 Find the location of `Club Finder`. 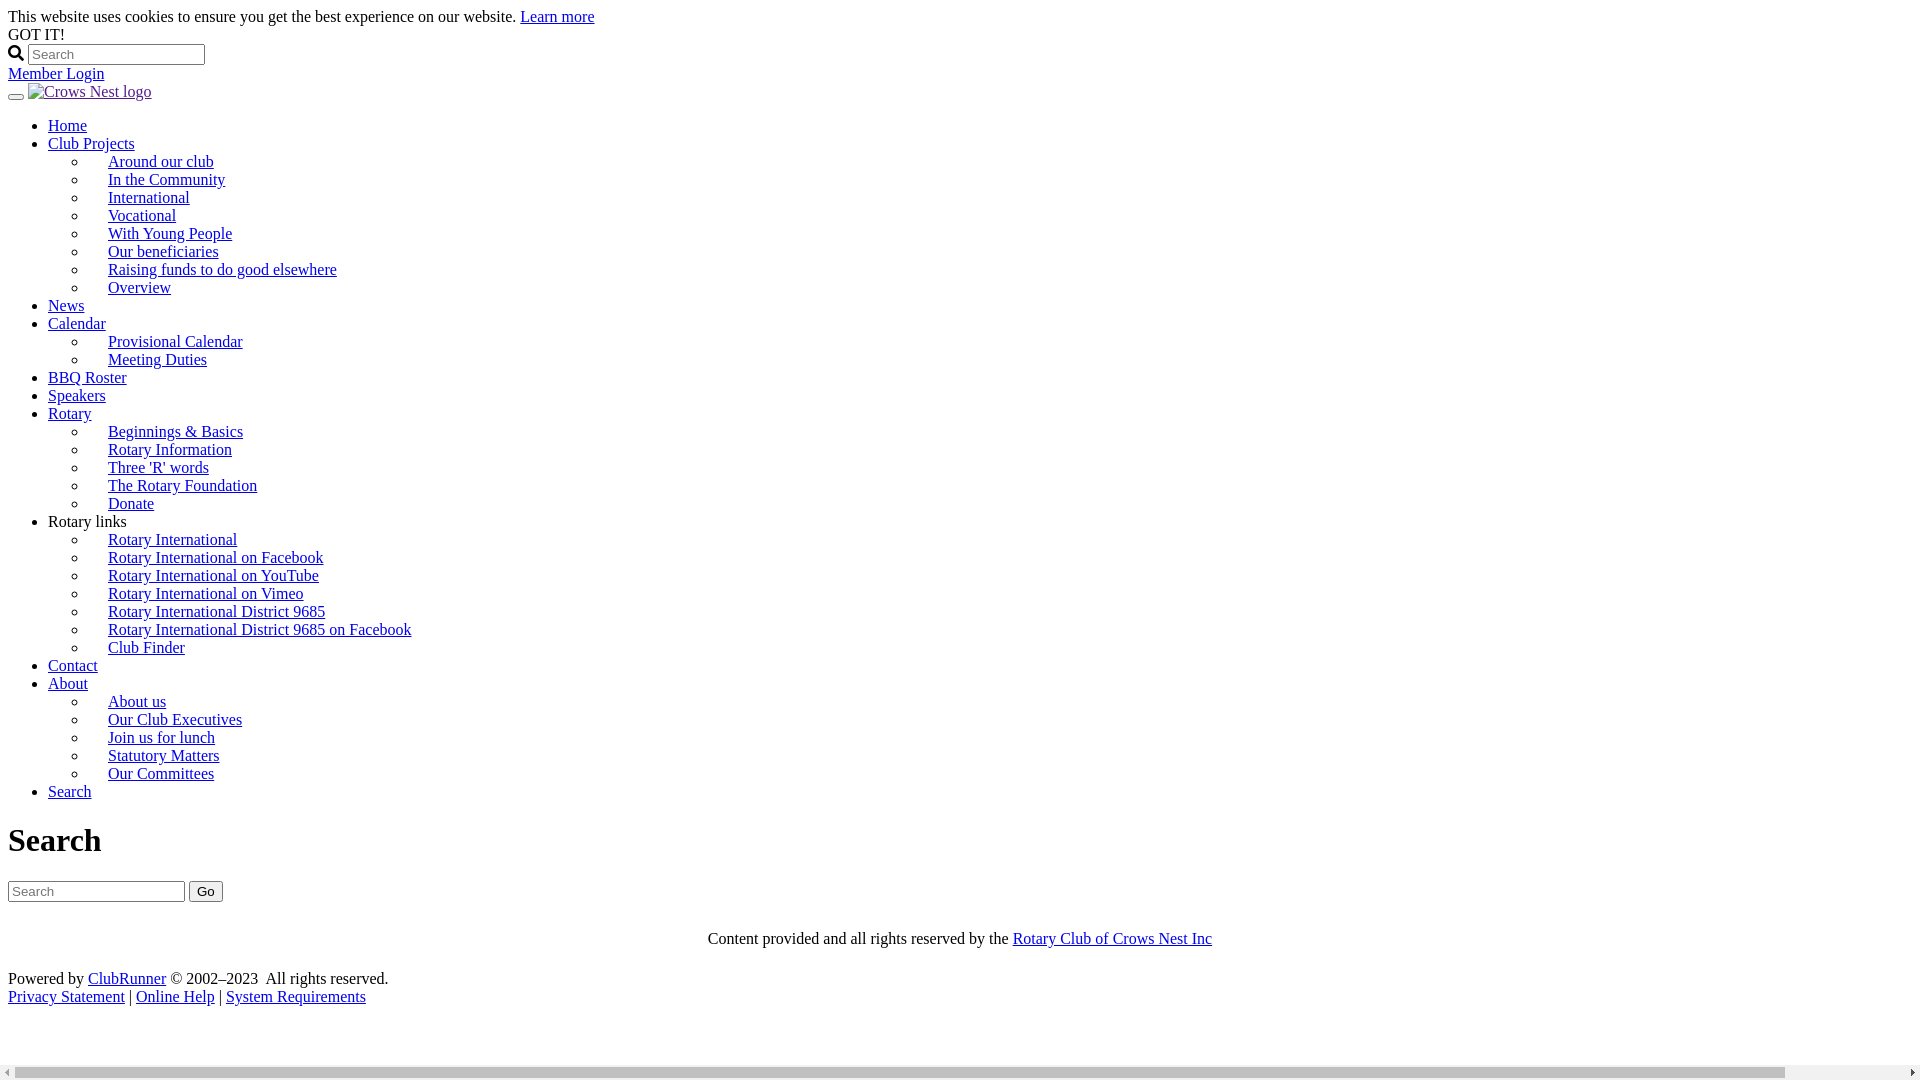

Club Finder is located at coordinates (146, 648).